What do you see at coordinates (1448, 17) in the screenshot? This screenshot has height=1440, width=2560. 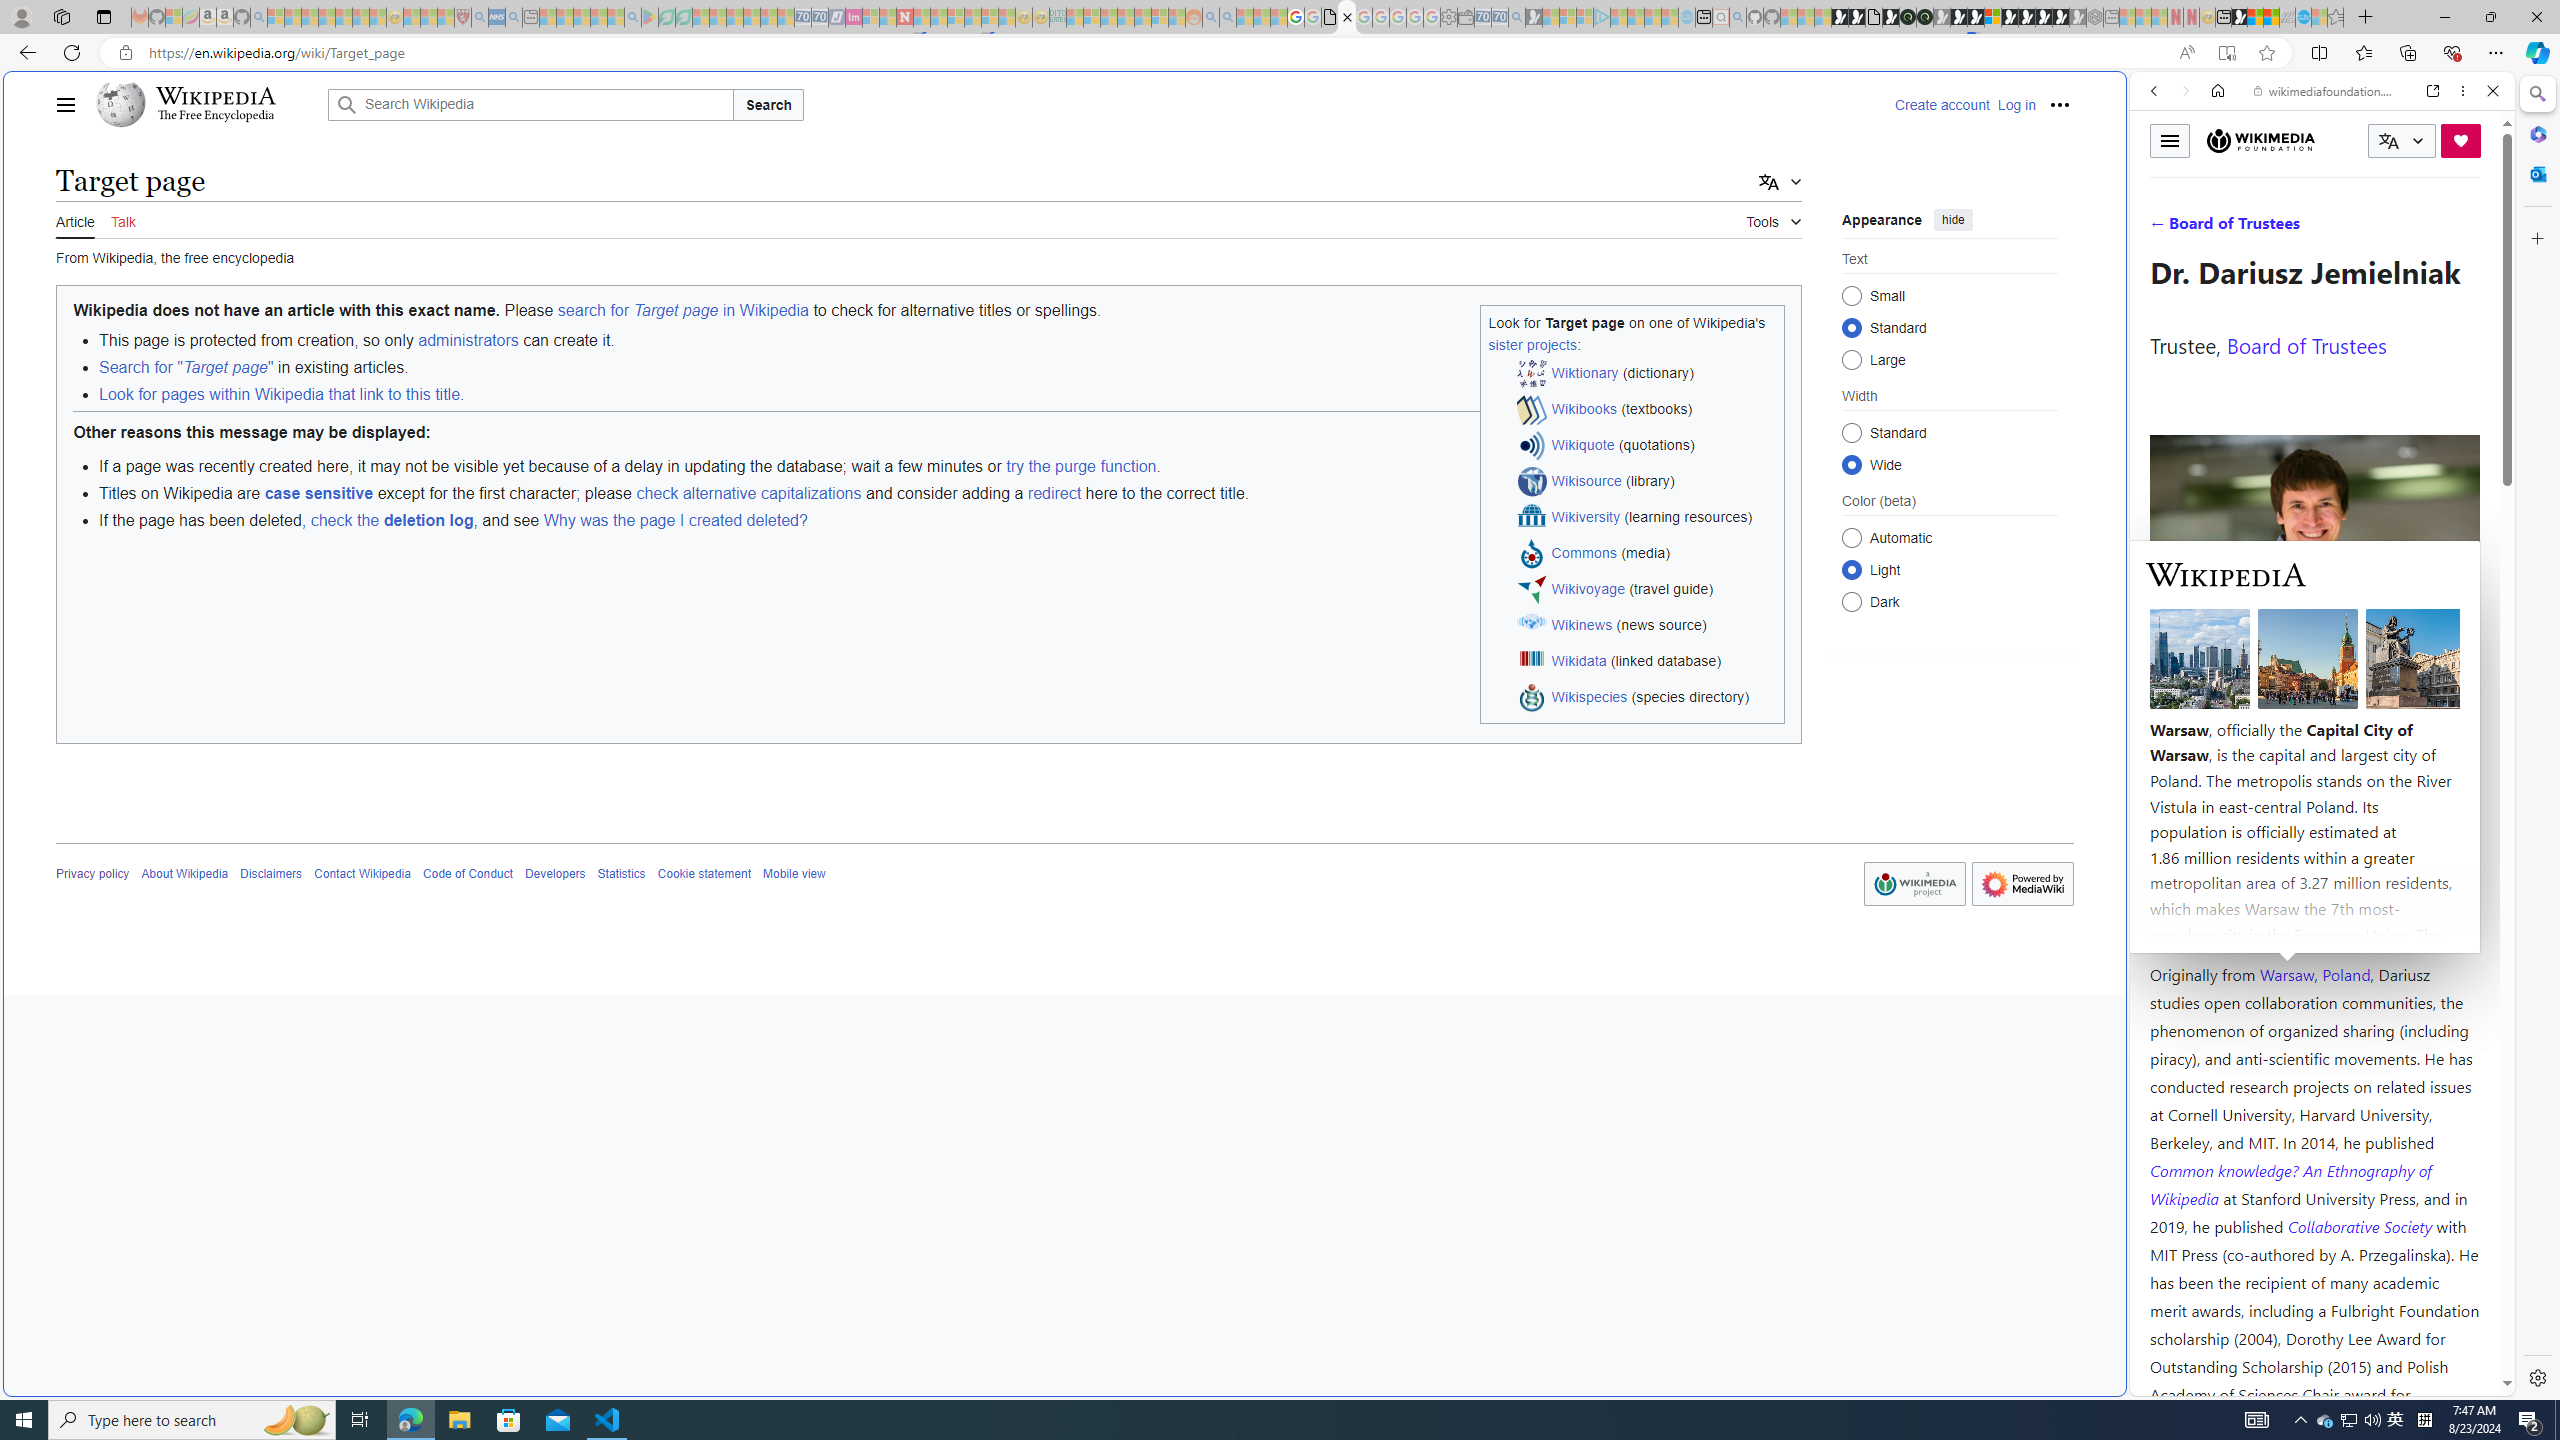 I see `Settings - Sleeping` at bounding box center [1448, 17].